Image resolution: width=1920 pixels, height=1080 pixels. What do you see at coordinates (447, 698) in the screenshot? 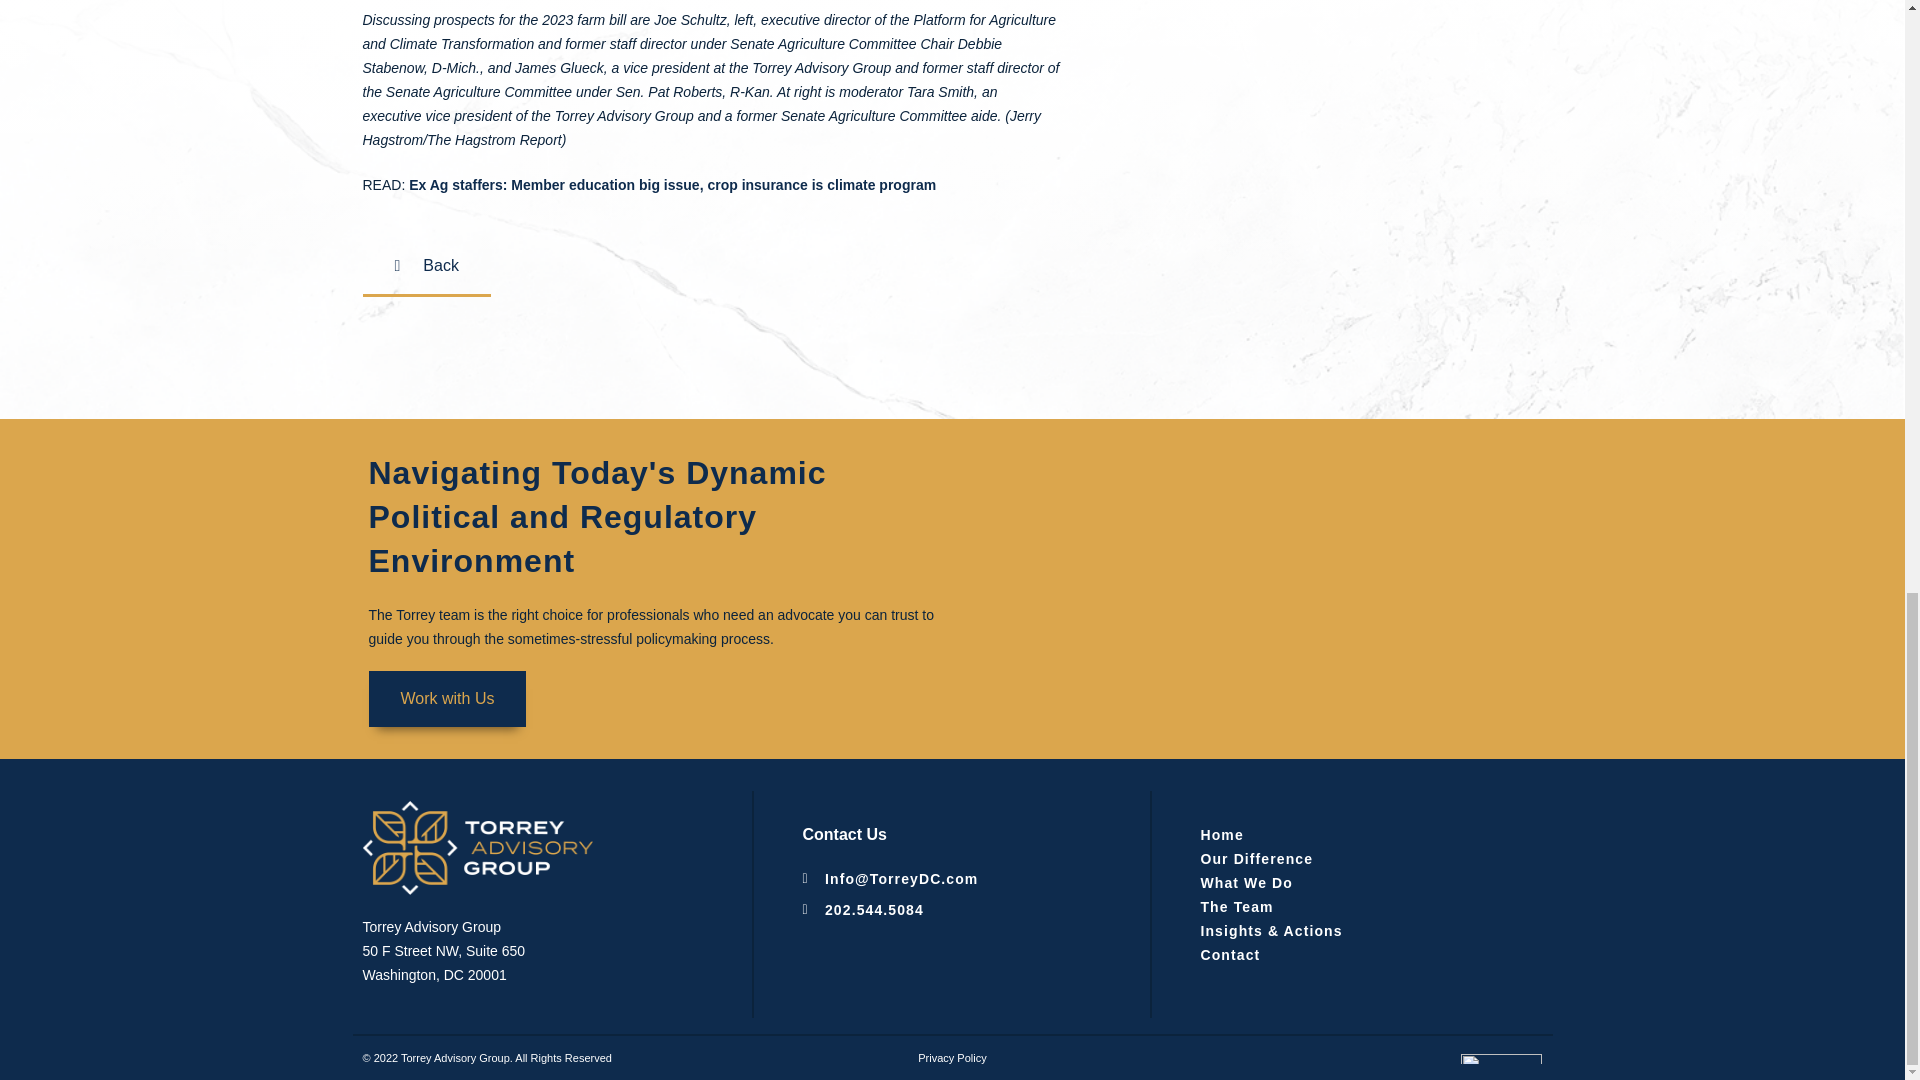
I see `Work with Us` at bounding box center [447, 698].